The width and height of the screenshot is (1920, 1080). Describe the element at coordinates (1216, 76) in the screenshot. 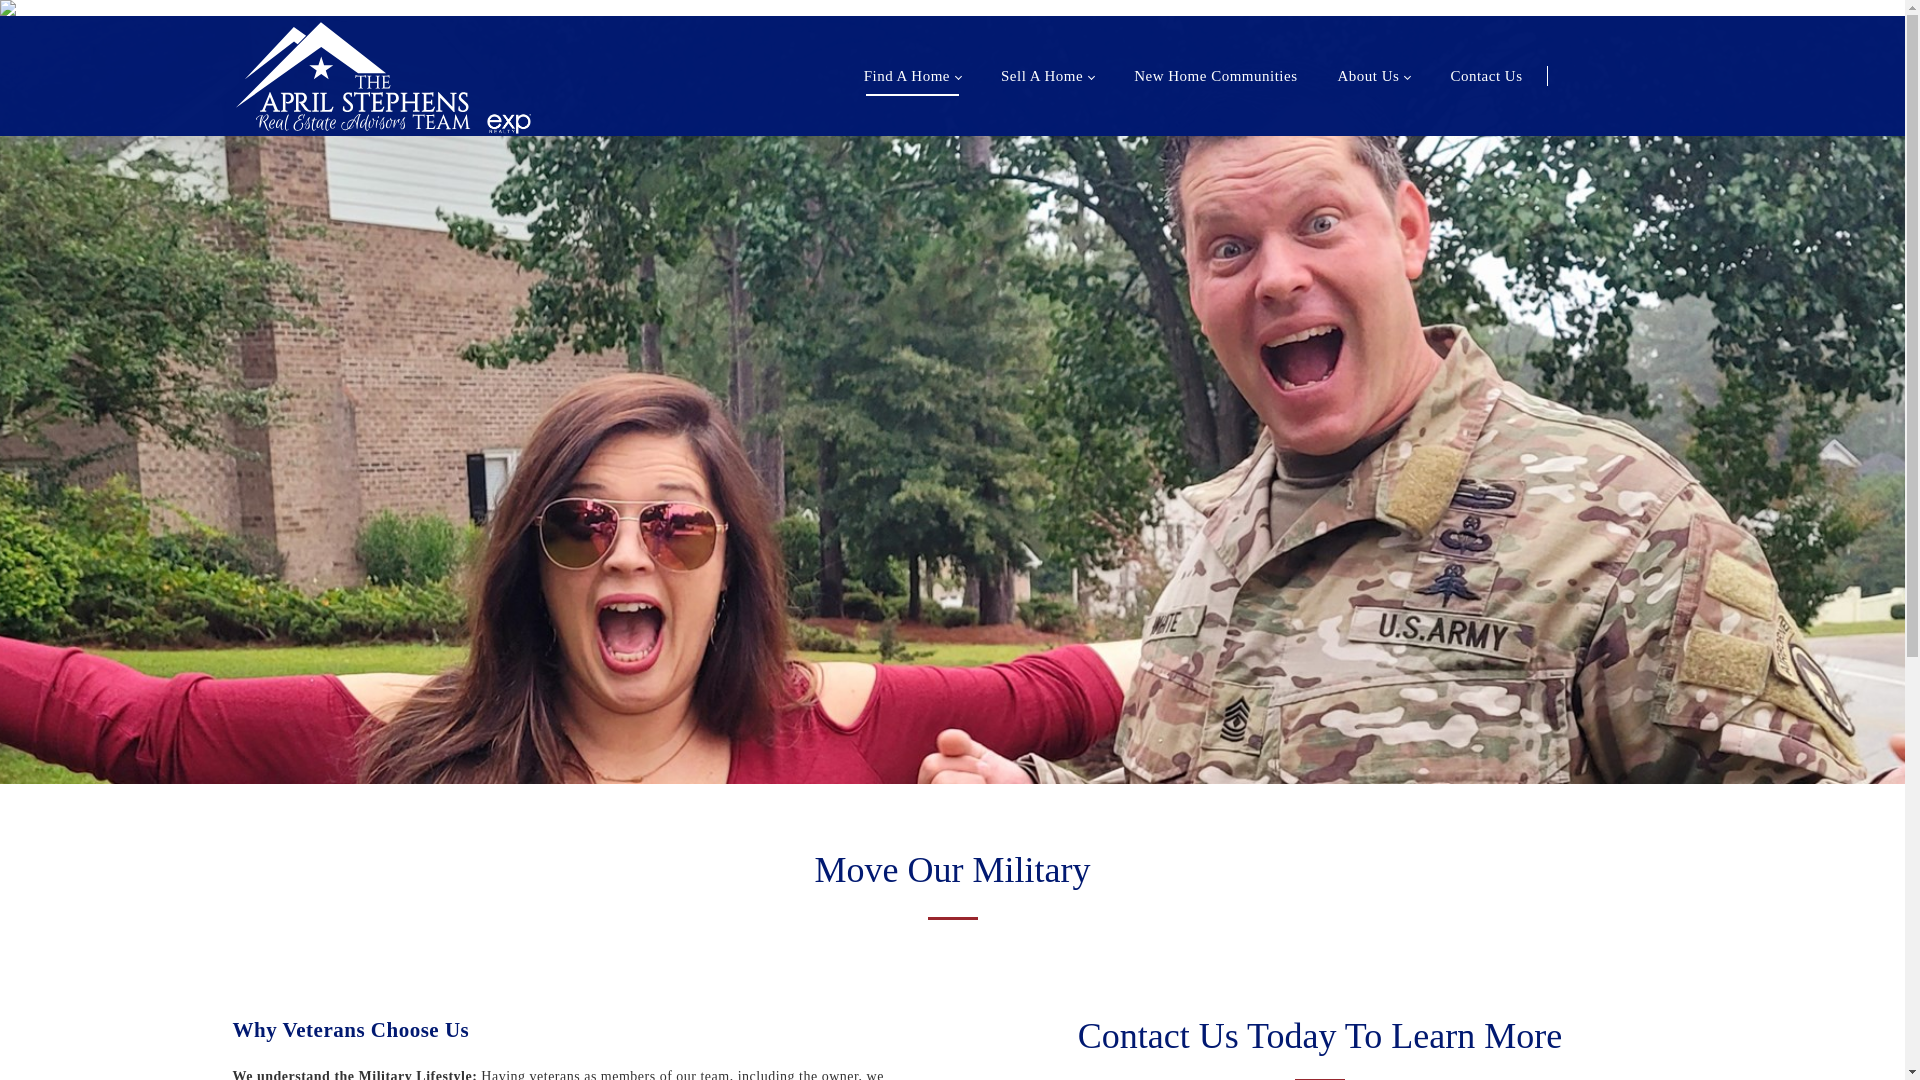

I see `New Home Communities` at that location.